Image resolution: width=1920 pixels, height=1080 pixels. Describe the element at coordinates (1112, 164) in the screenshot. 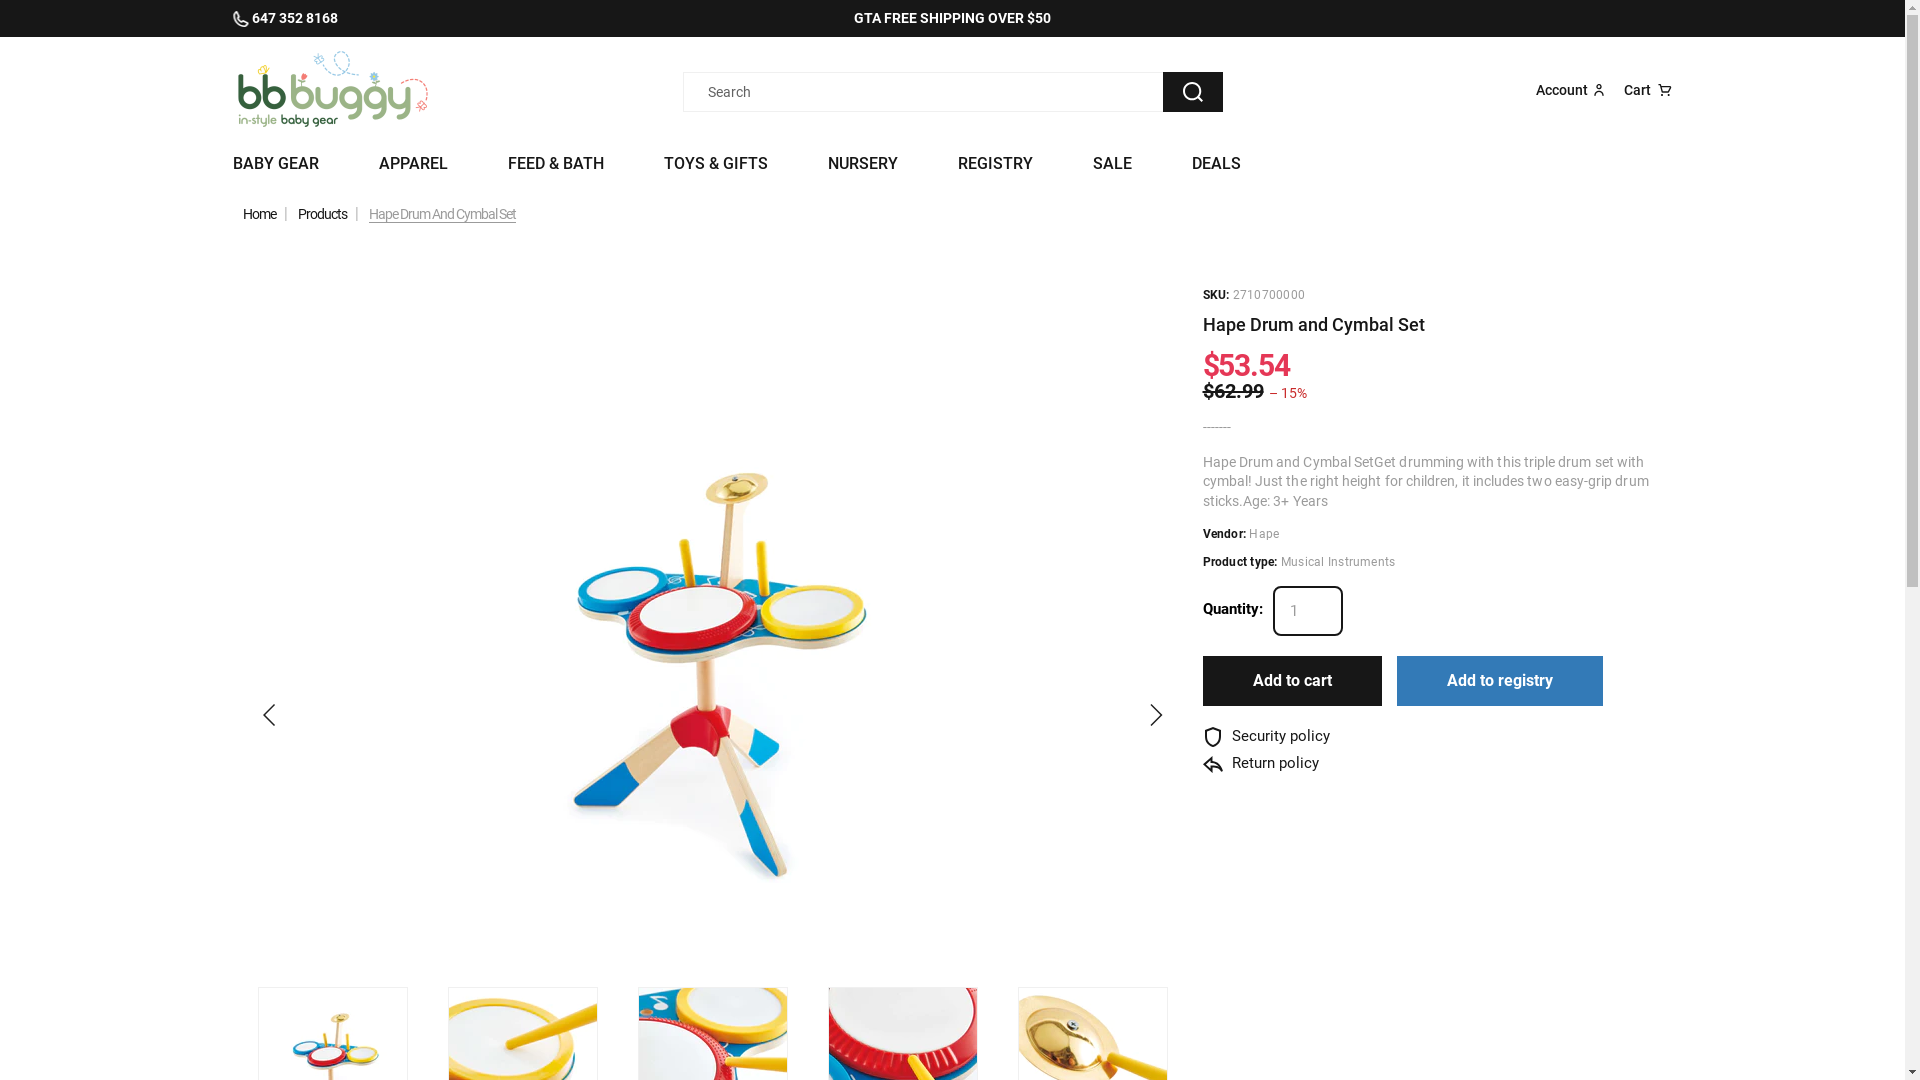

I see `SALE` at that location.